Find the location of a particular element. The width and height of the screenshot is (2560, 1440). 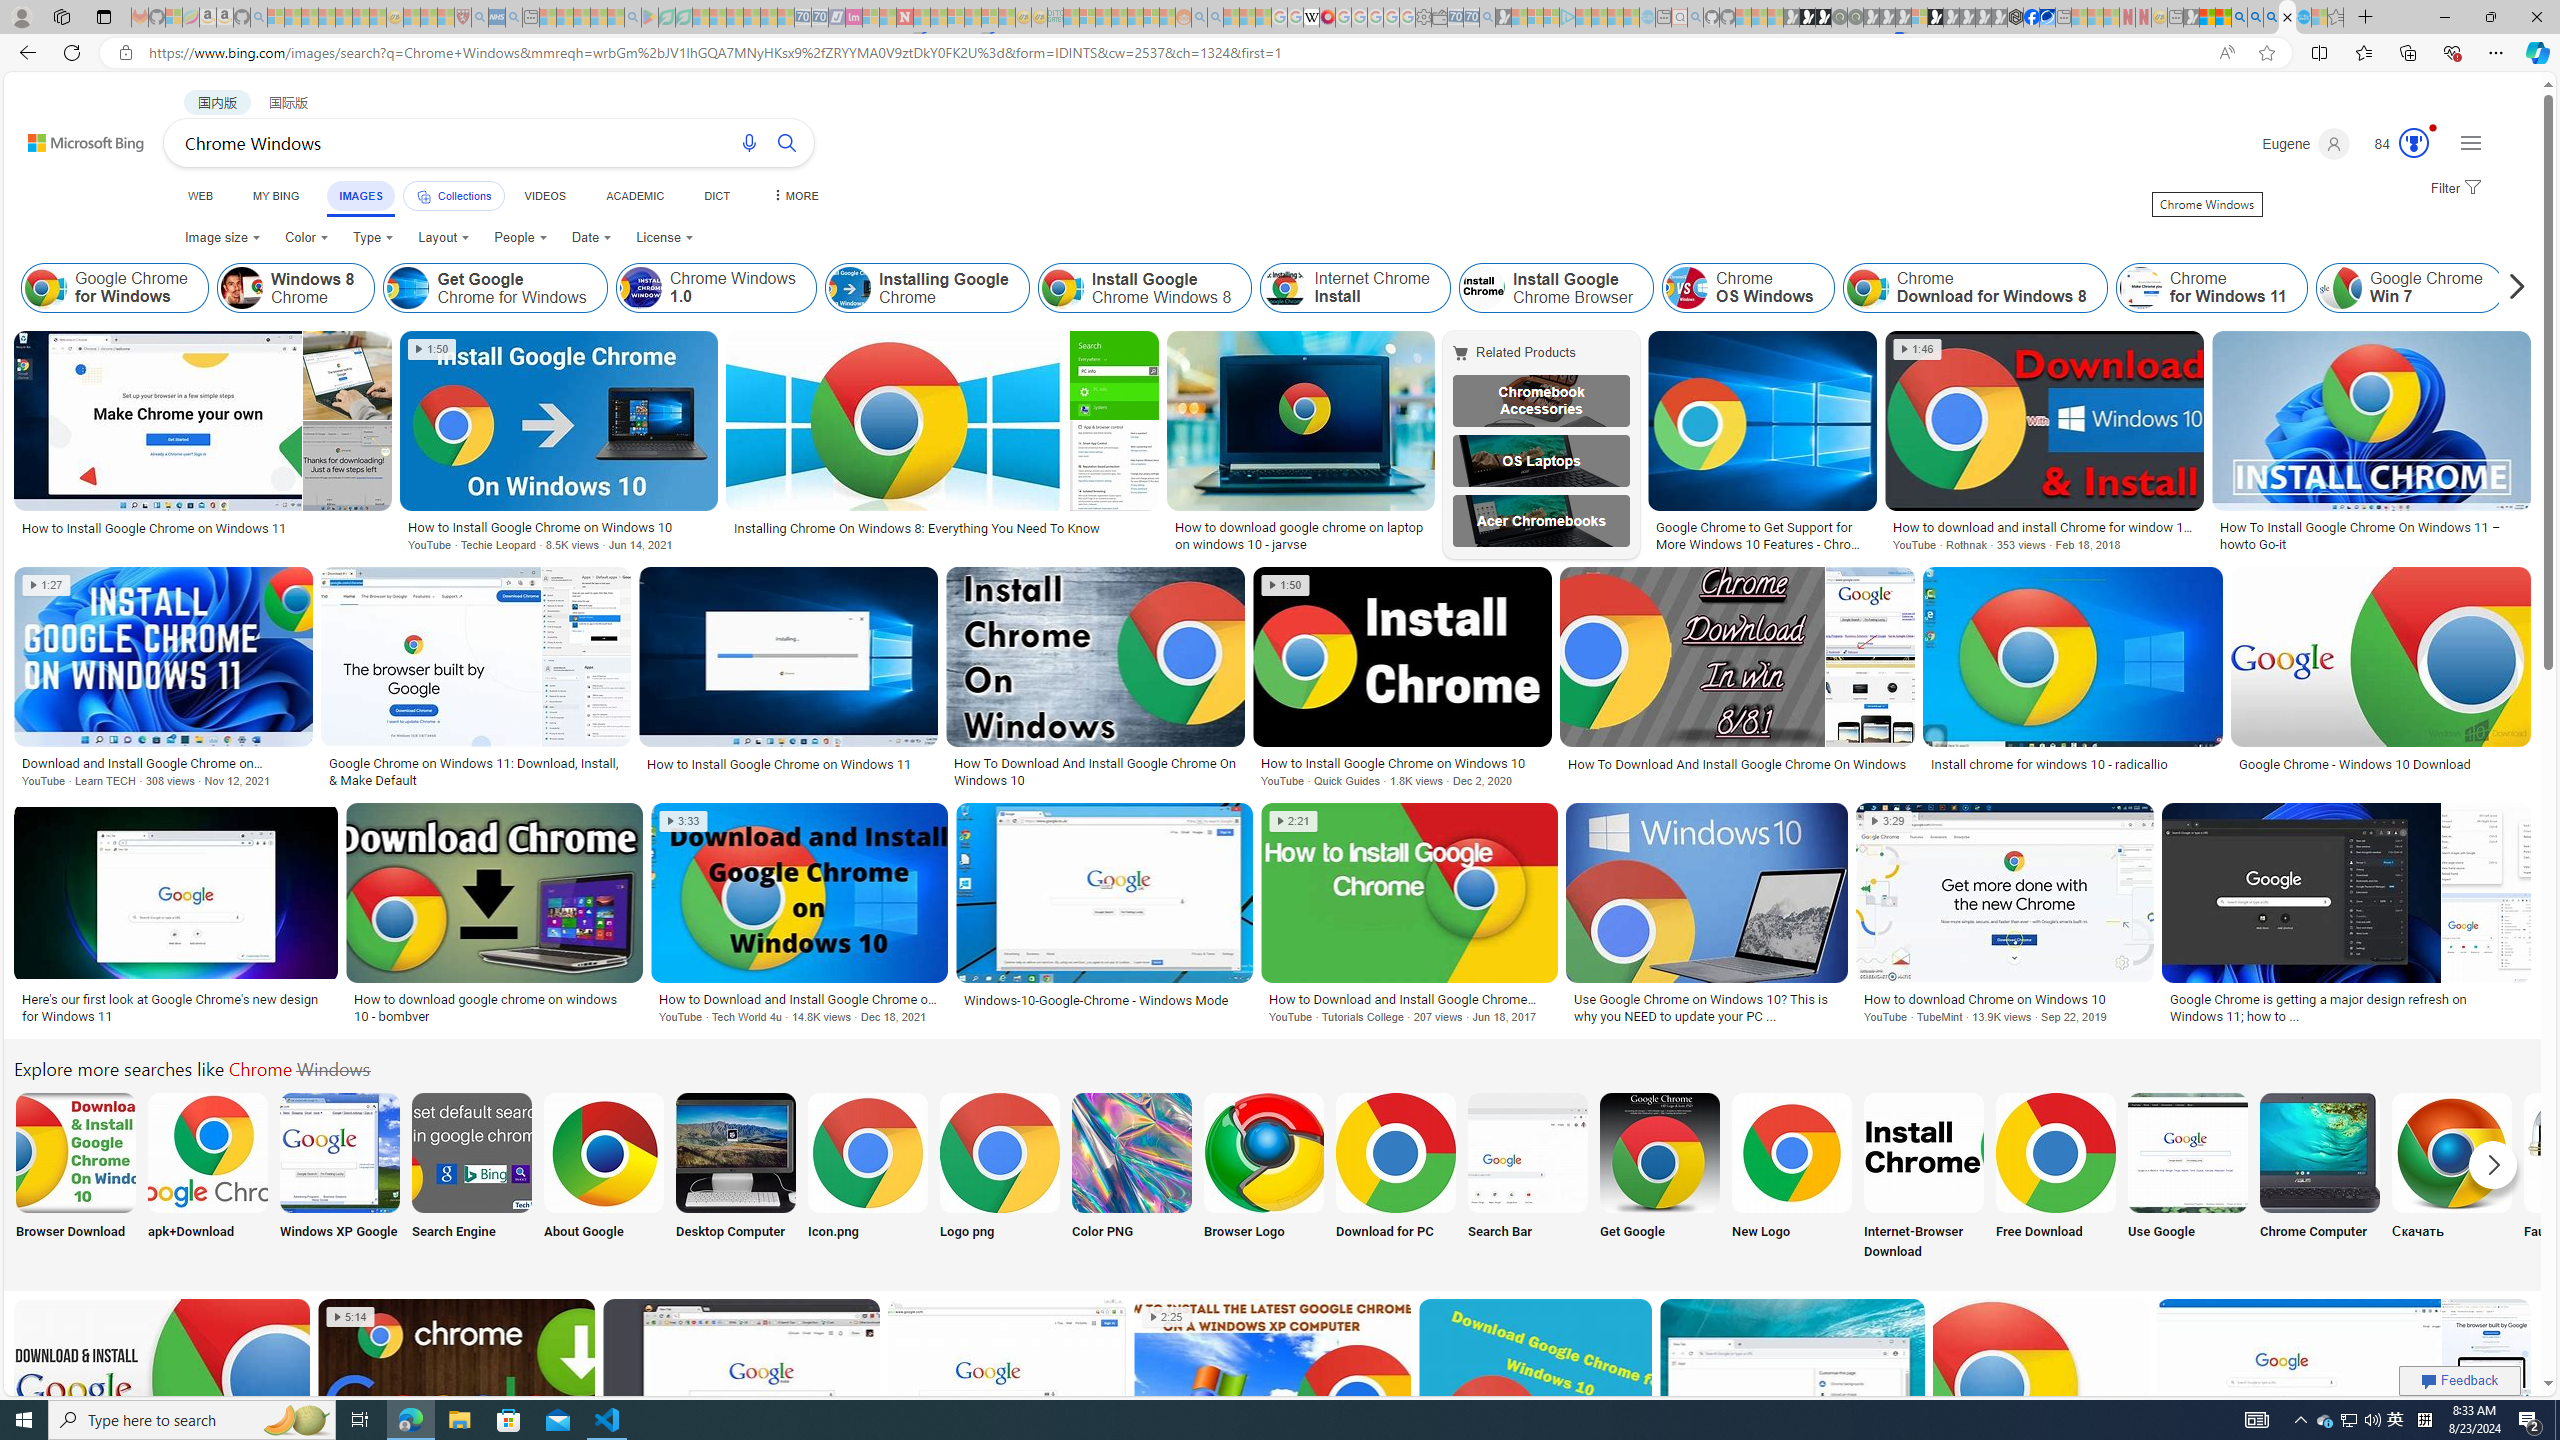

DICT is located at coordinates (716, 196).